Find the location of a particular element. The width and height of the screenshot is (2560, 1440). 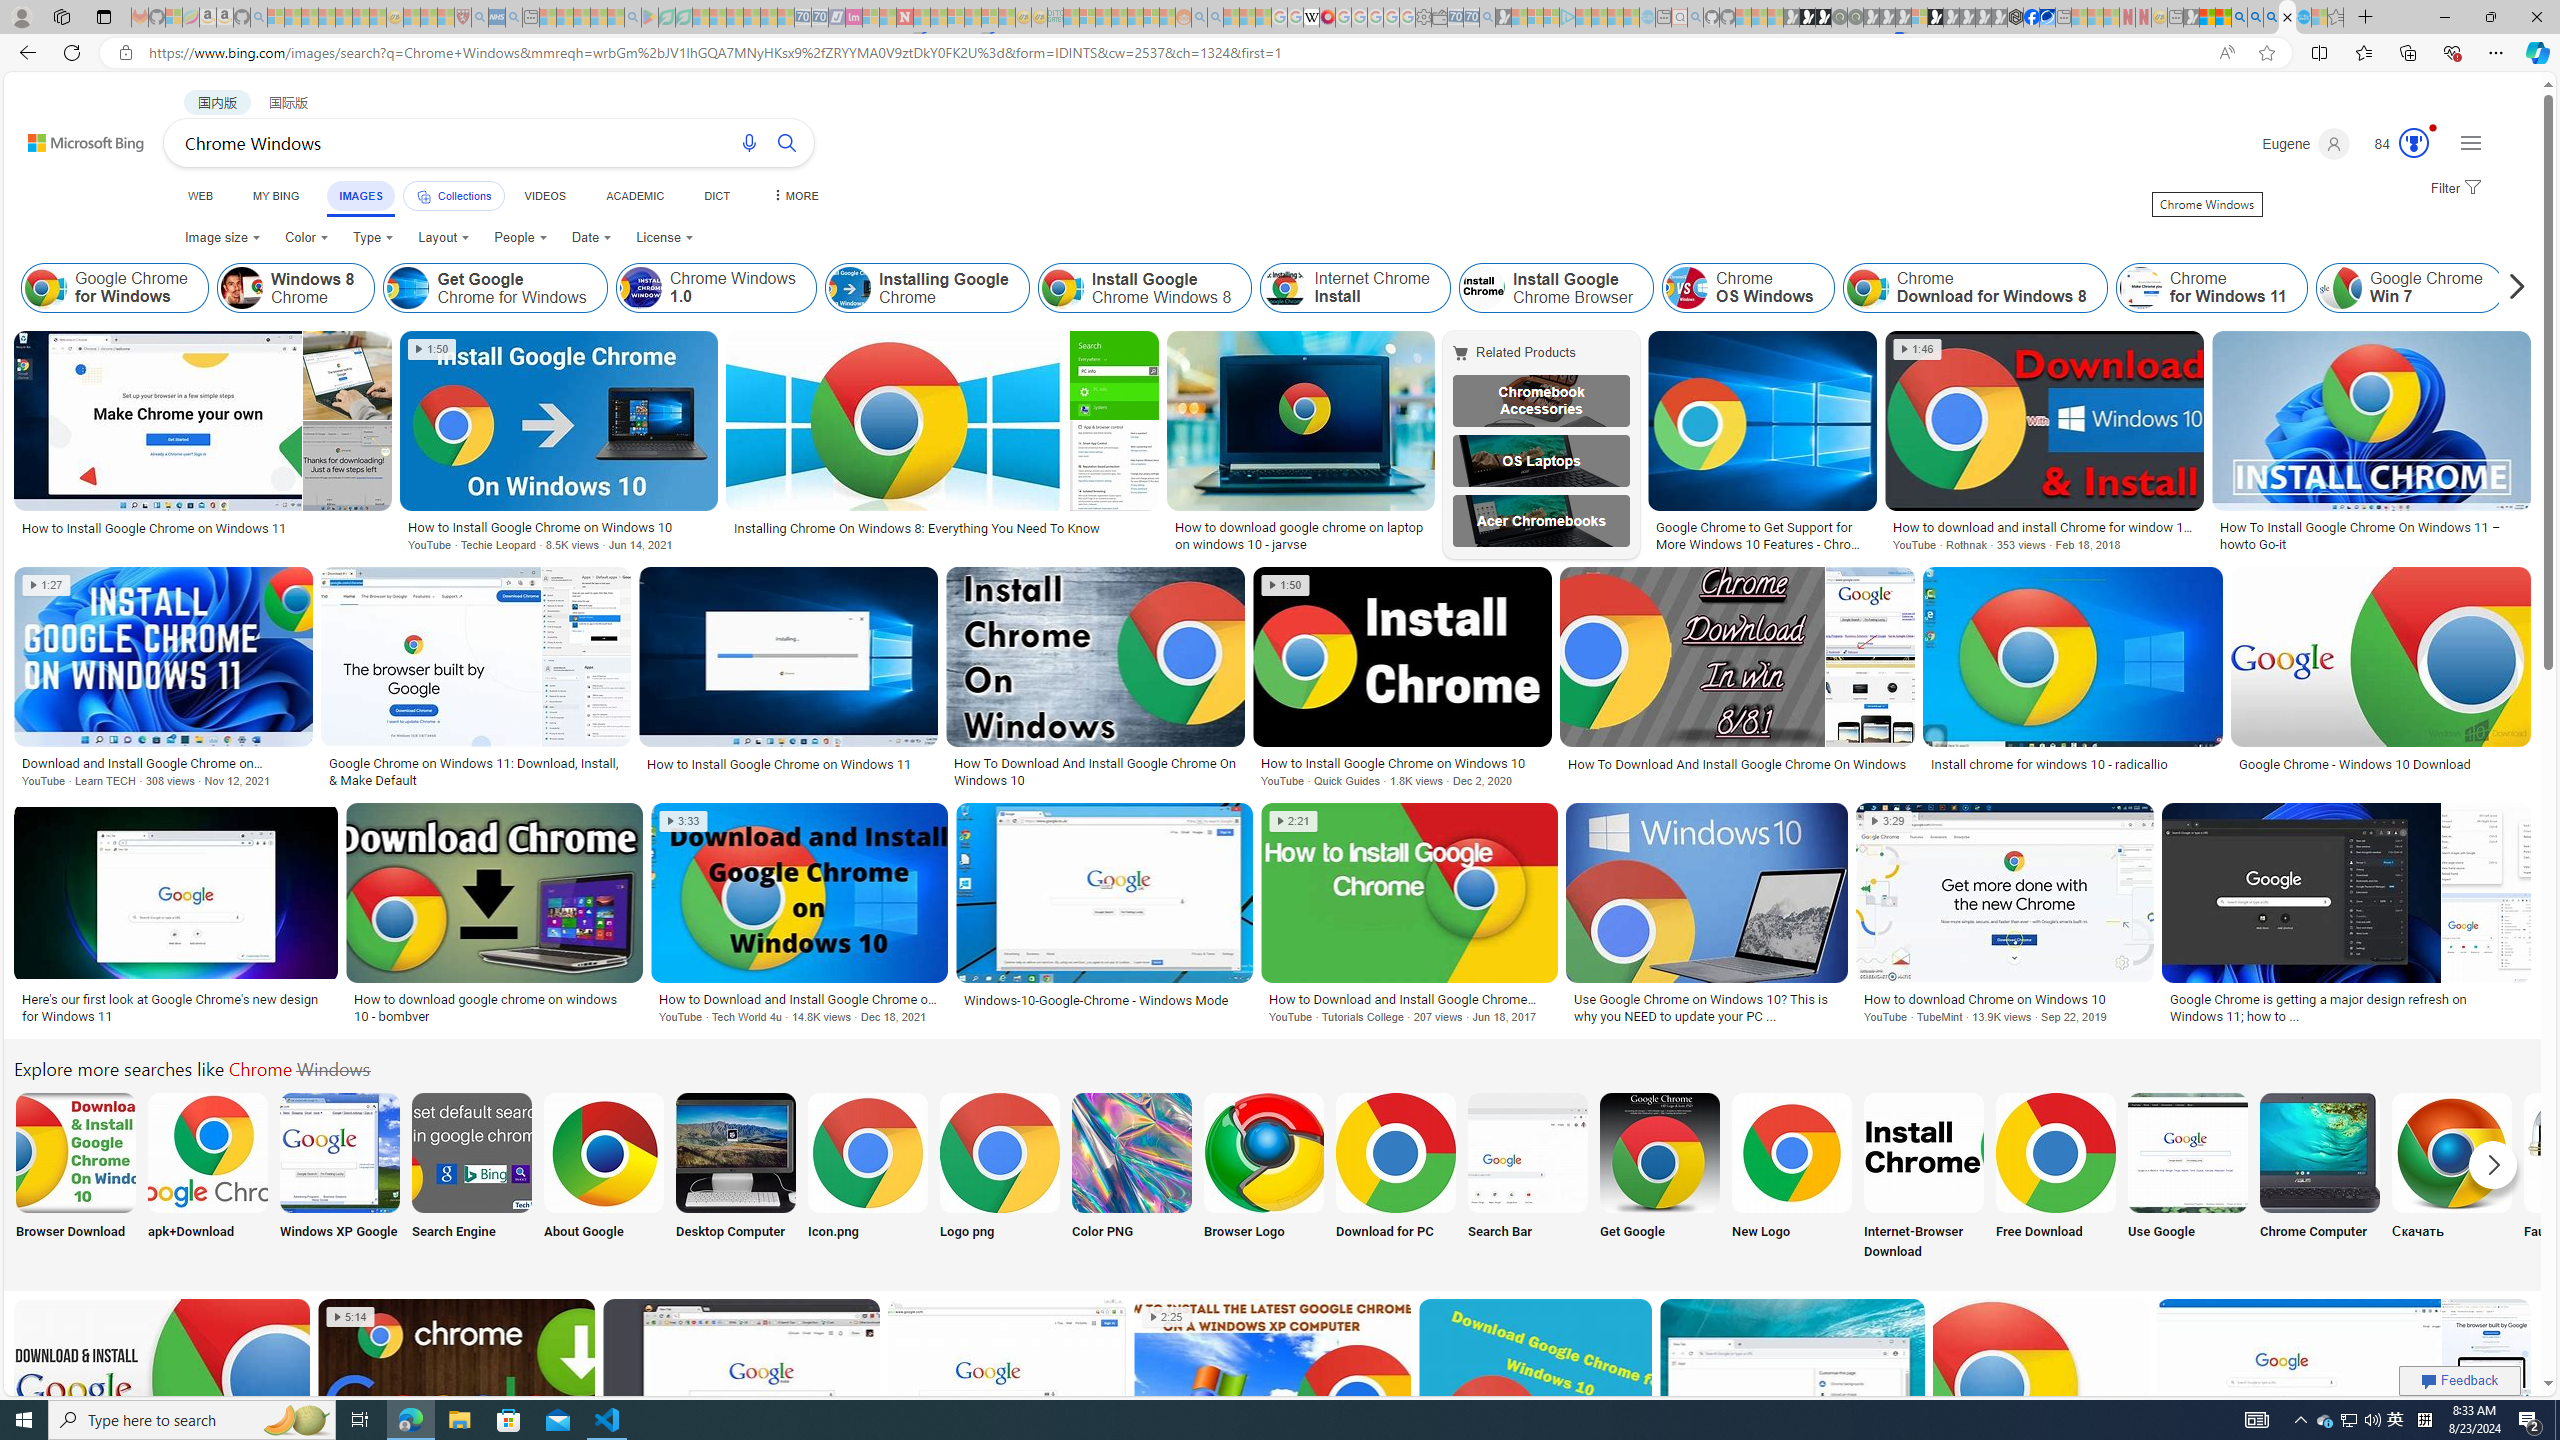

DICT is located at coordinates (716, 196).